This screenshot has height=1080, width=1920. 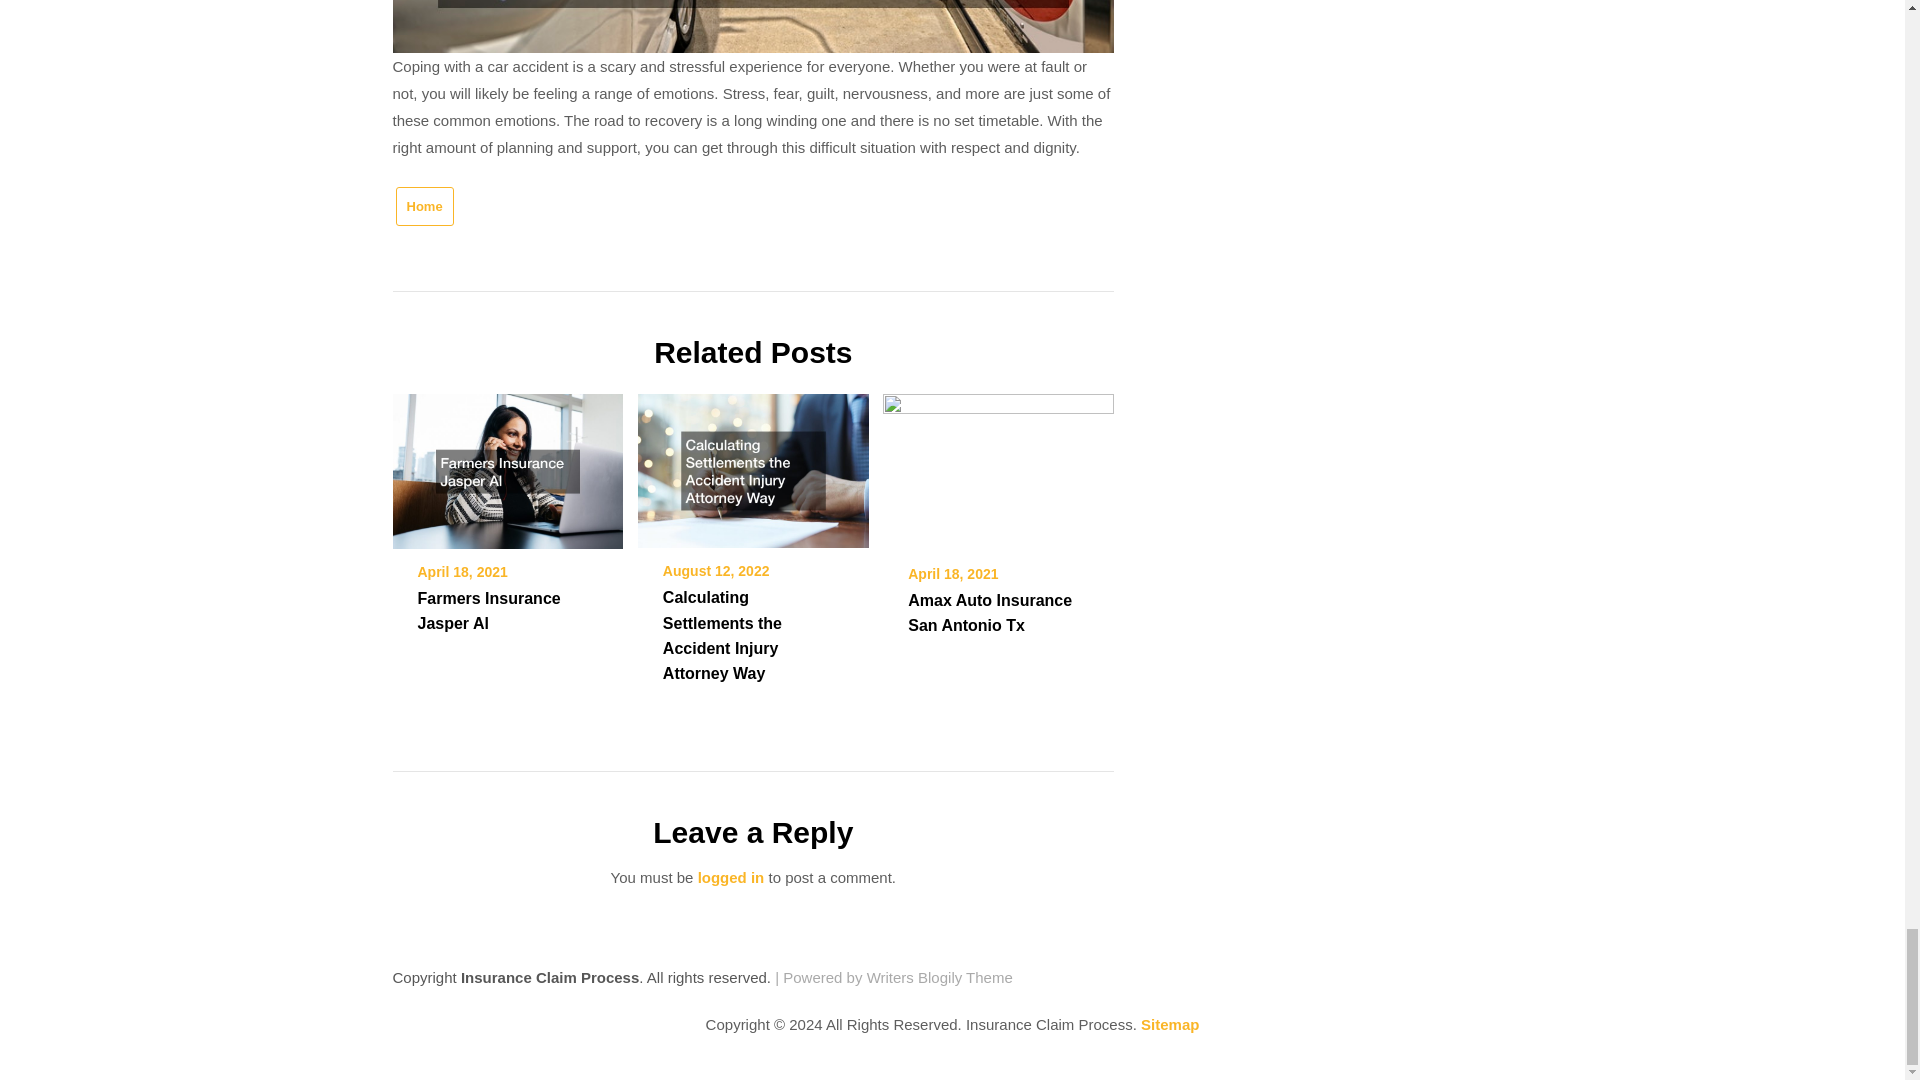 What do you see at coordinates (1169, 1024) in the screenshot?
I see `Sitemap` at bounding box center [1169, 1024].